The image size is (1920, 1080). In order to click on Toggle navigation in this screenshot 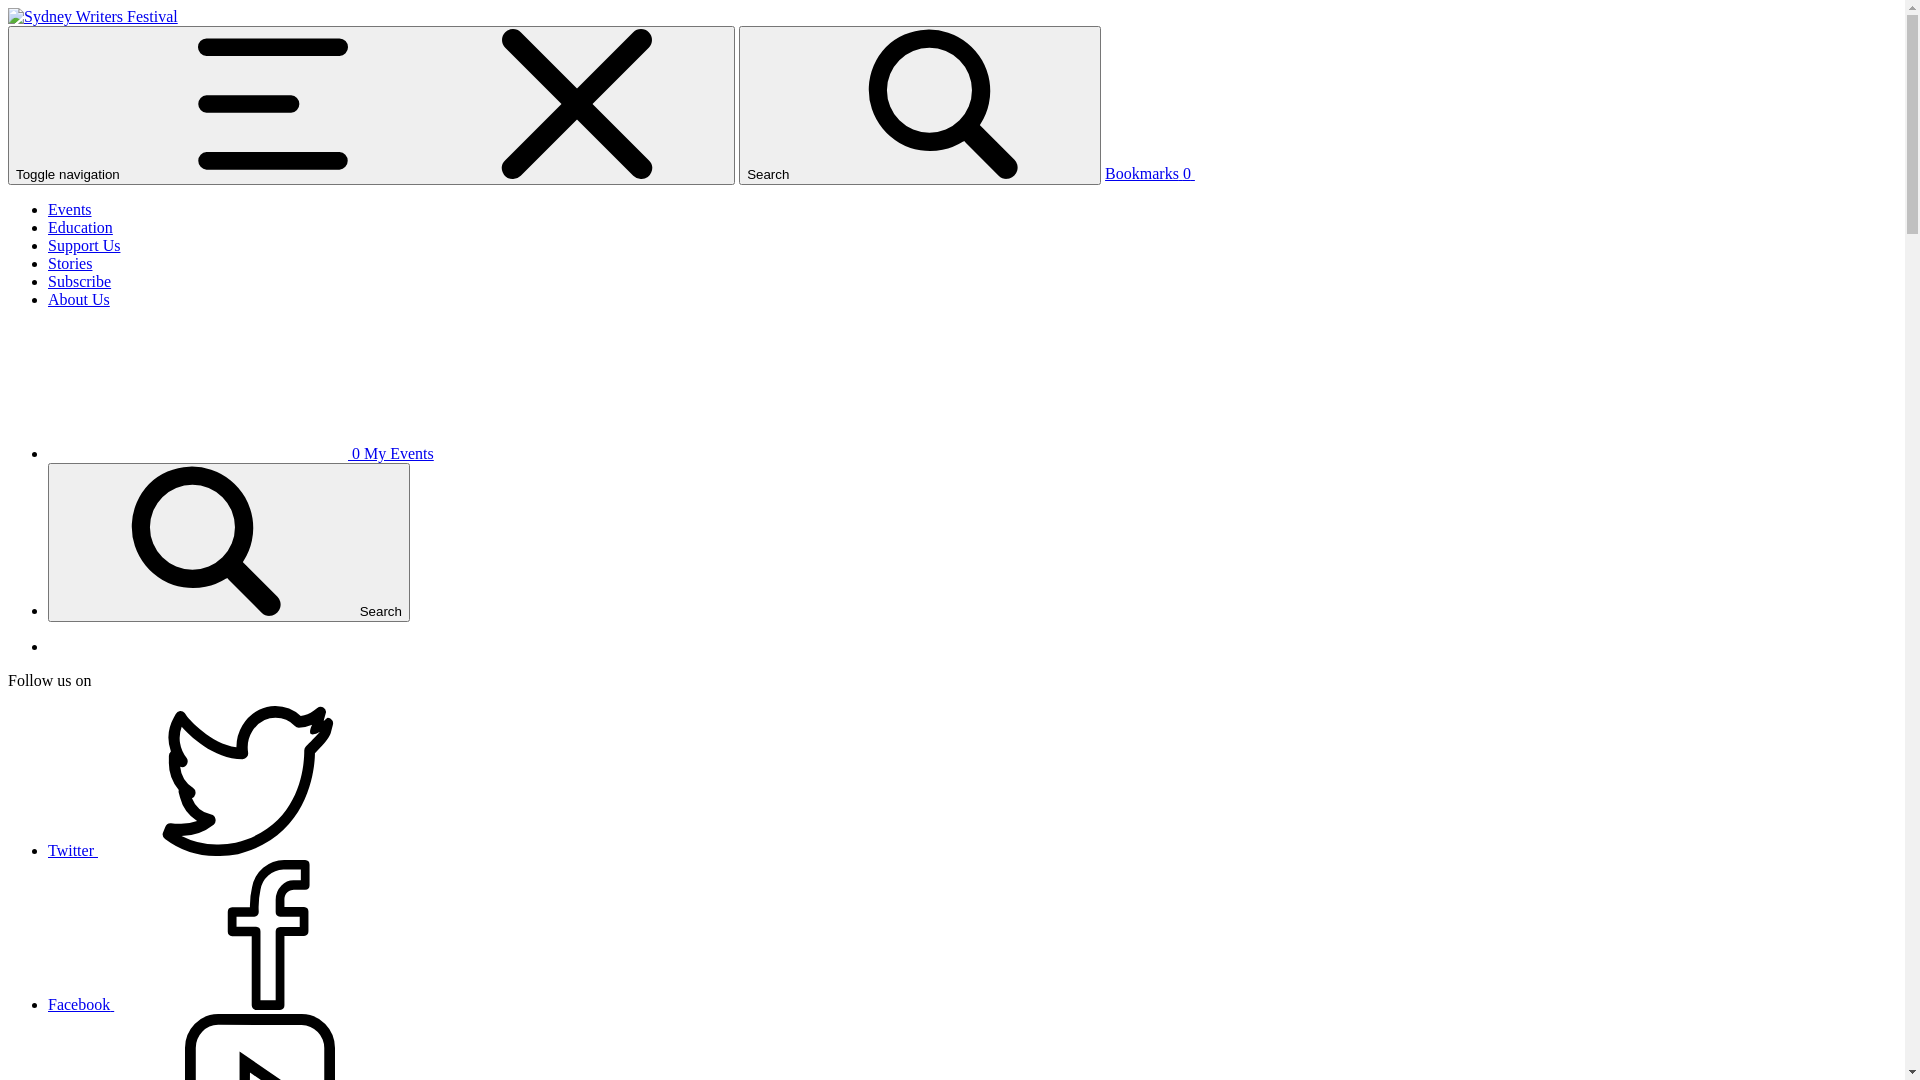, I will do `click(372, 106)`.